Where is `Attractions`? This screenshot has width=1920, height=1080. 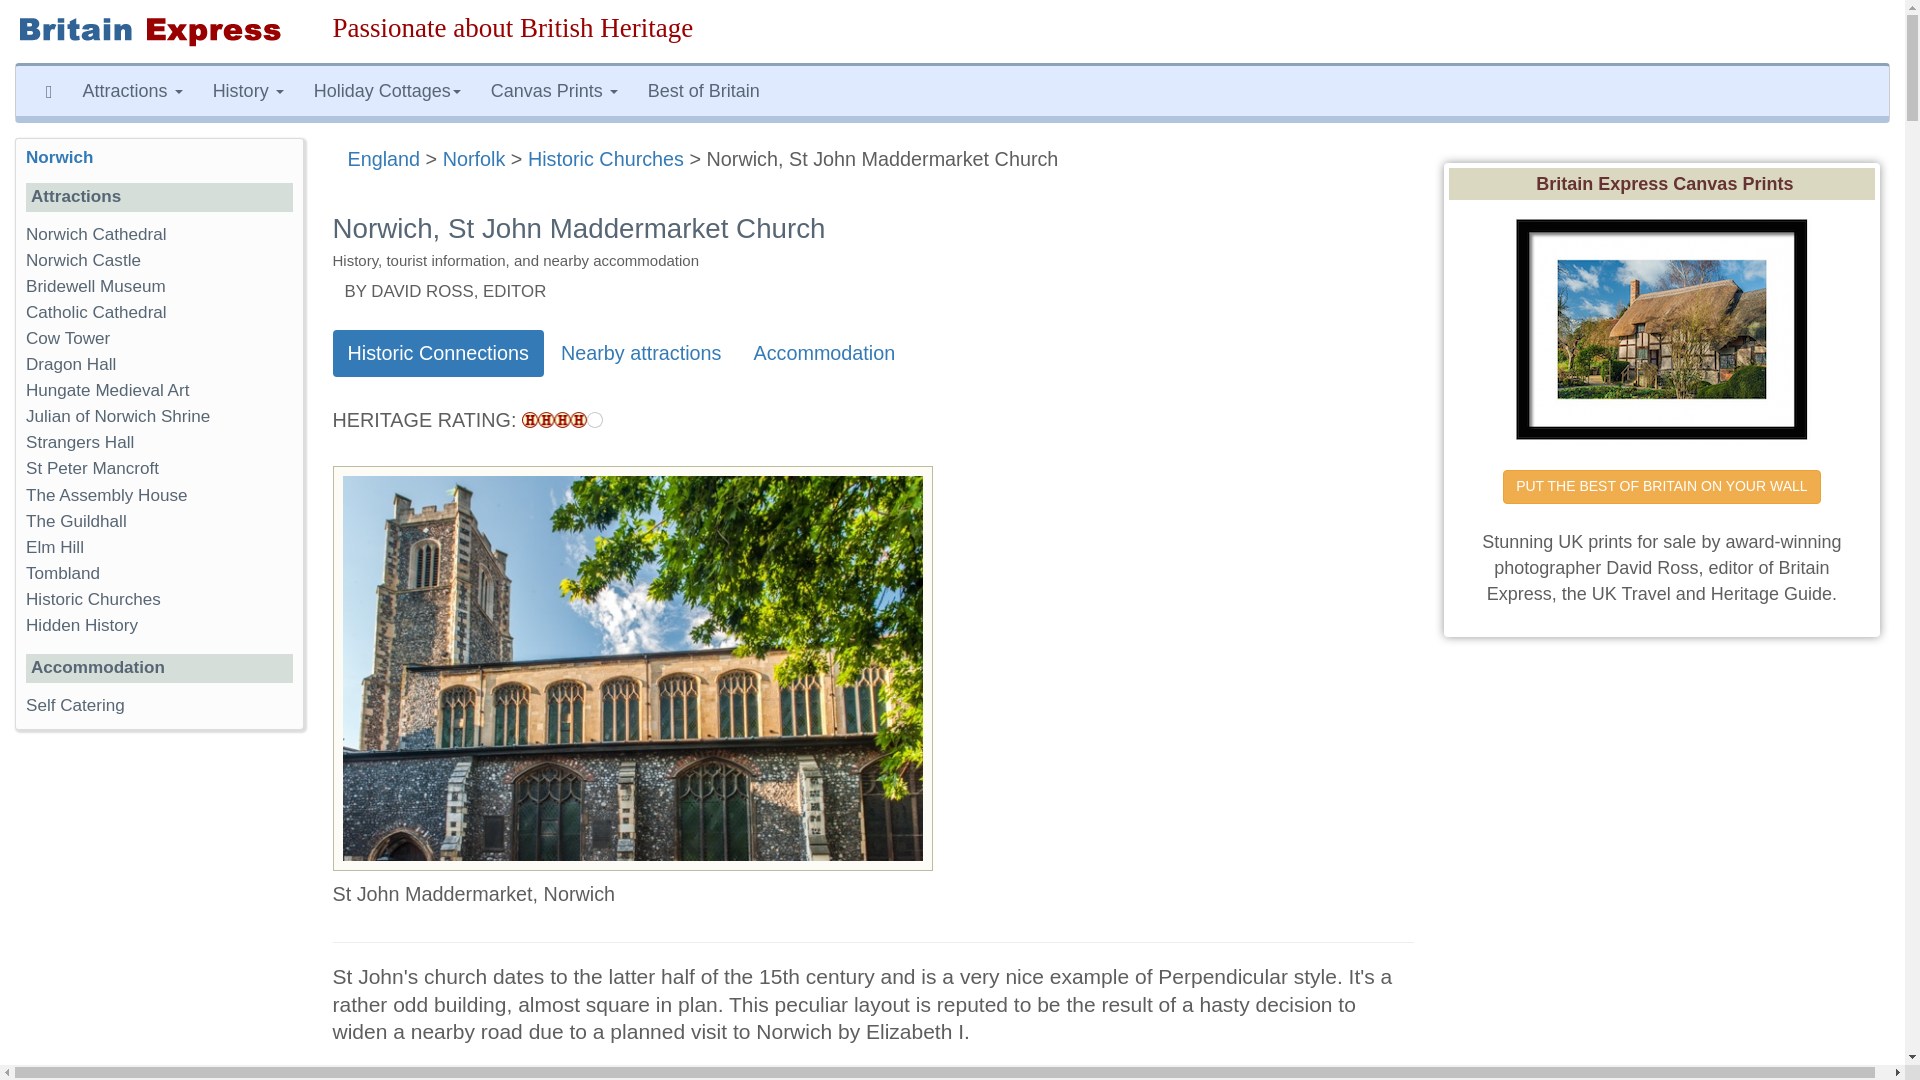 Attractions is located at coordinates (132, 90).